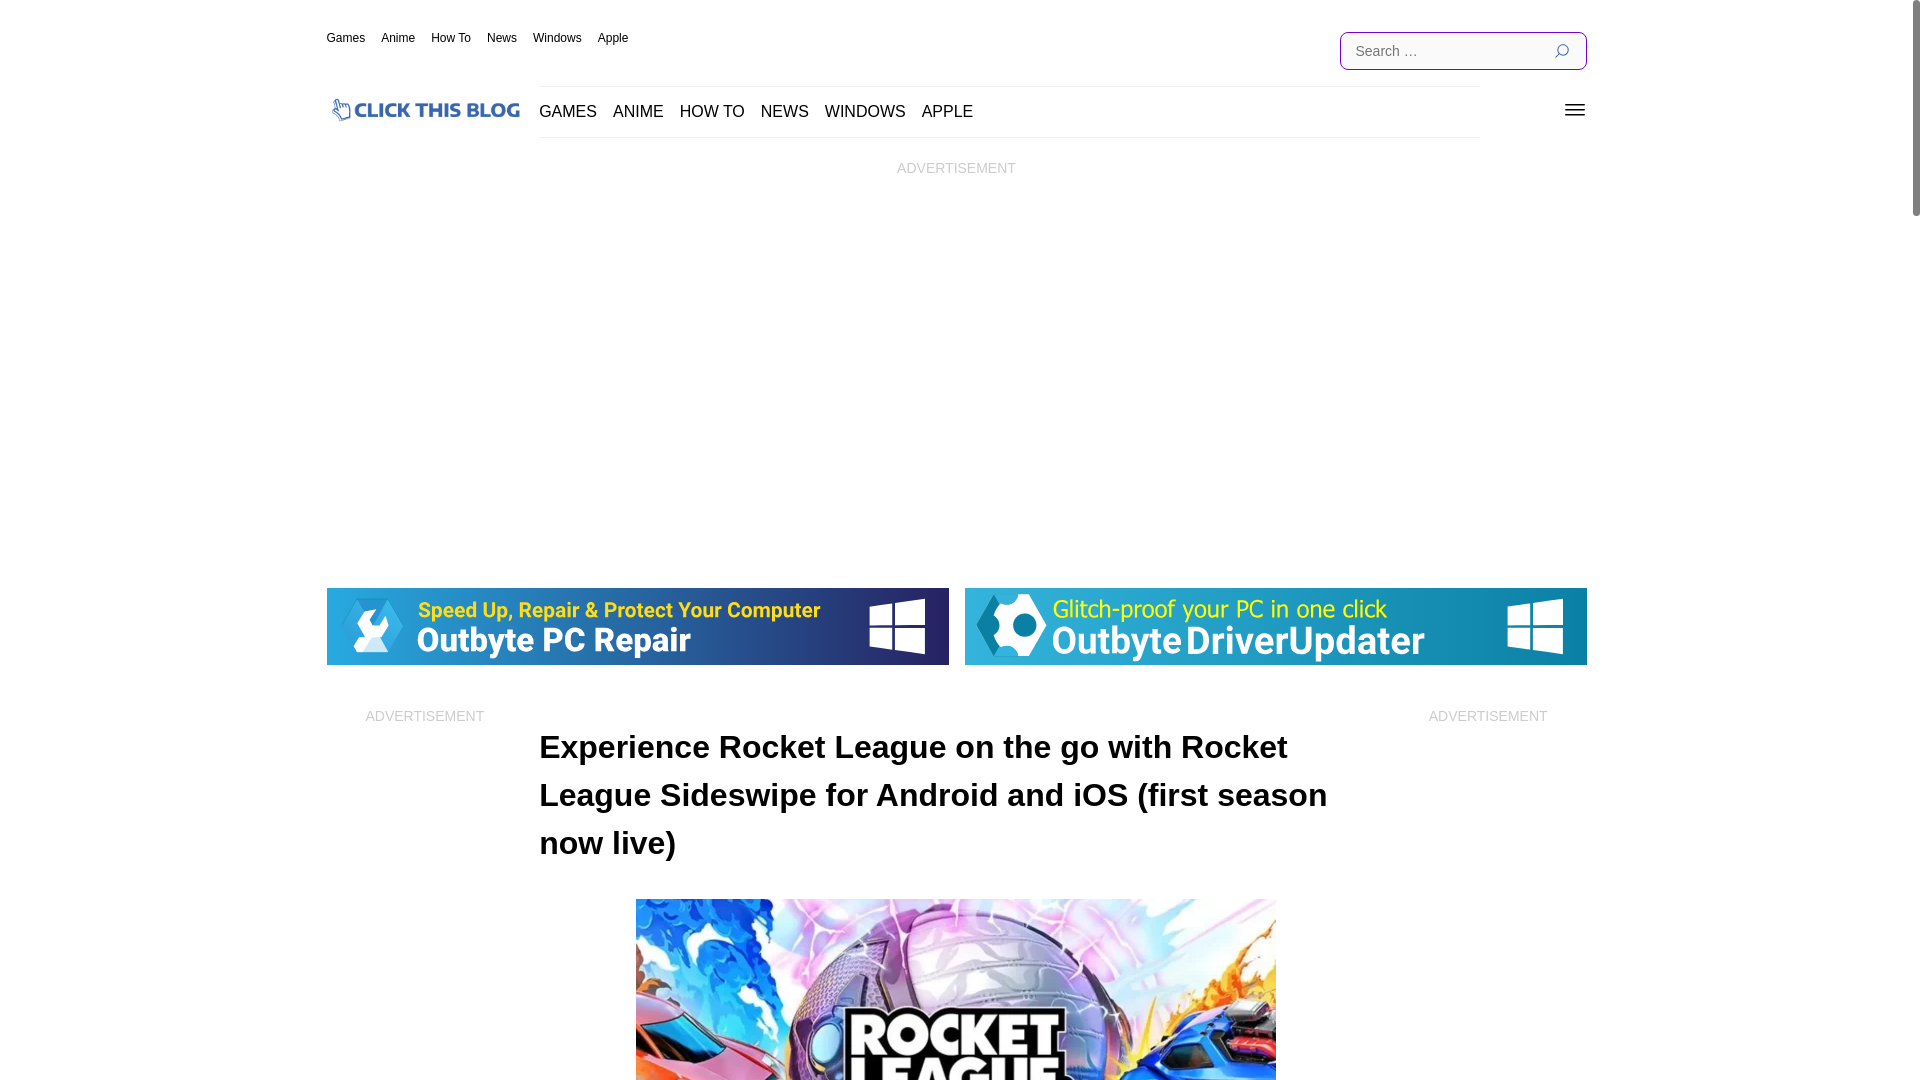 Image resolution: width=1920 pixels, height=1080 pixels. What do you see at coordinates (450, 38) in the screenshot?
I see `How To` at bounding box center [450, 38].